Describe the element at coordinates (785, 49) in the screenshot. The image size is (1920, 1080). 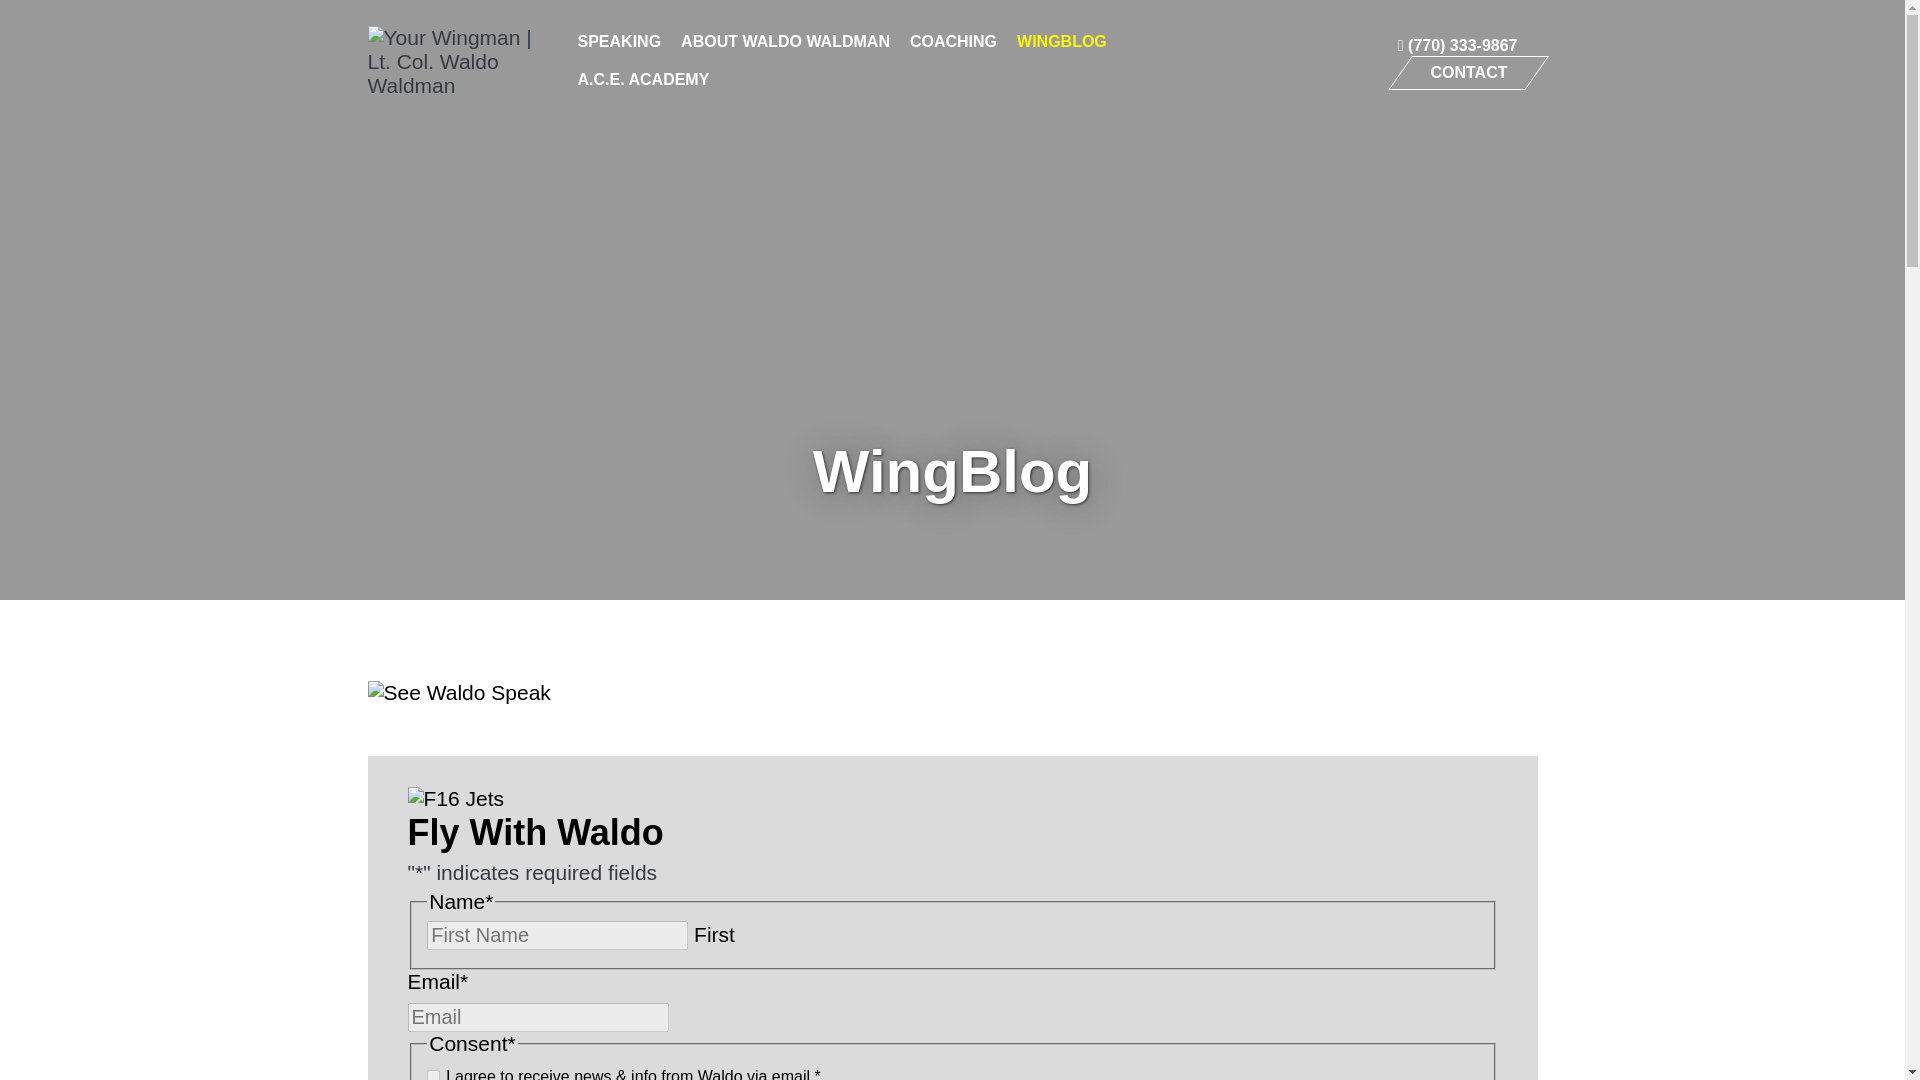
I see `ABOUT WALDO WALDMAN` at that location.